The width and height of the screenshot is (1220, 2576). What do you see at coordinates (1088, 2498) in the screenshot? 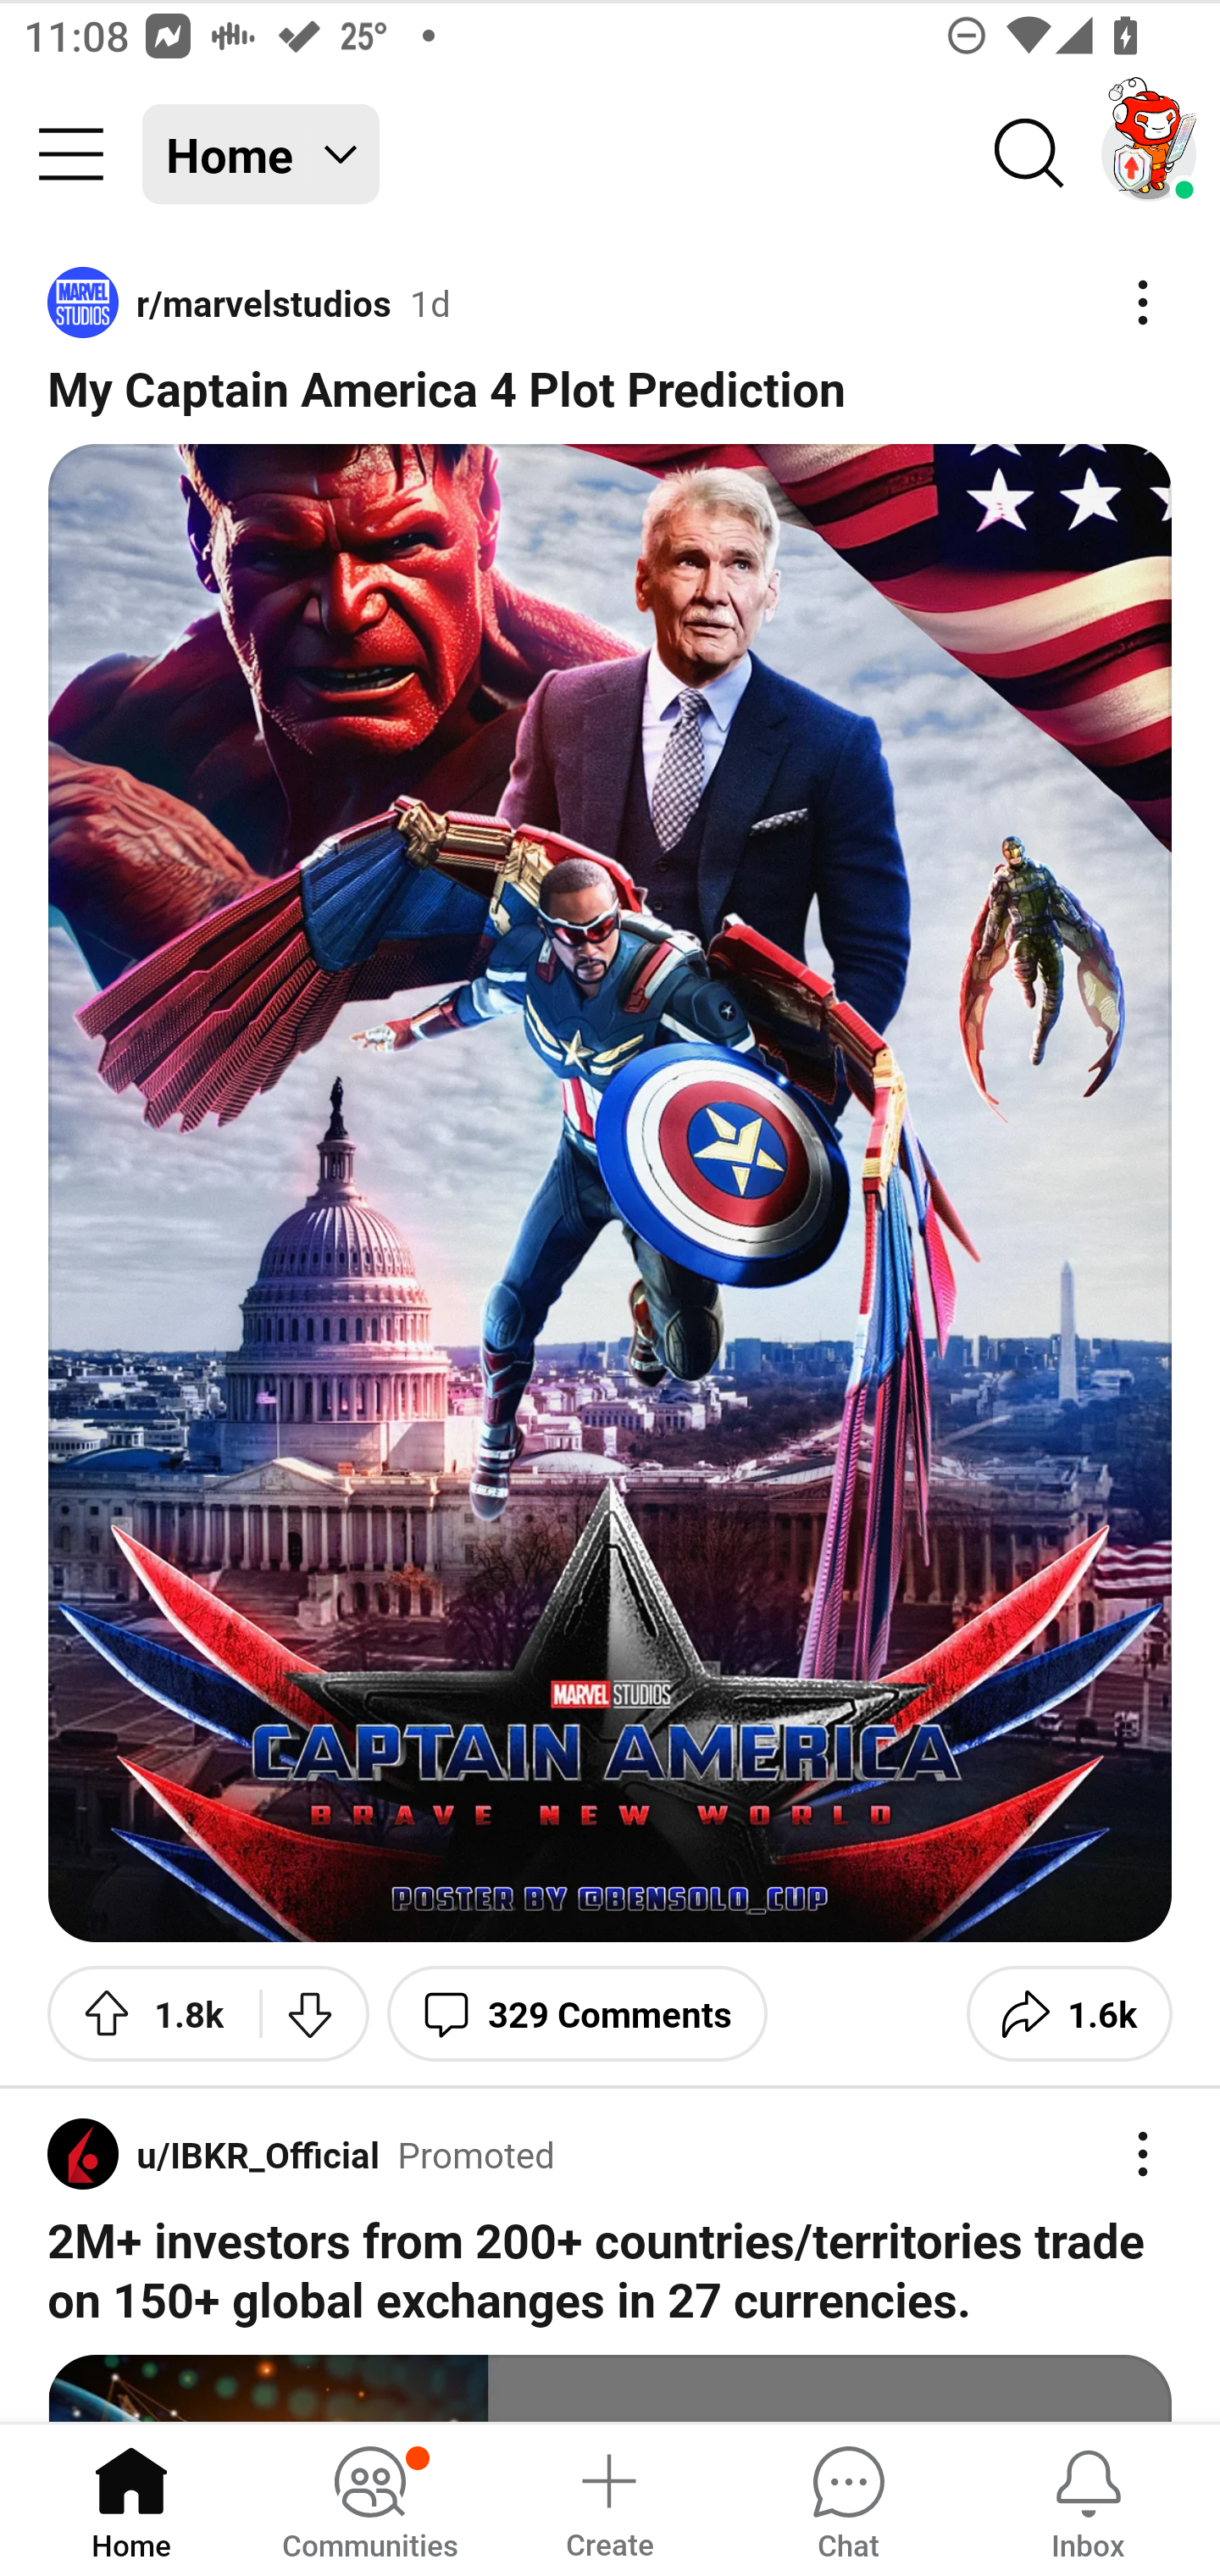
I see `Inbox` at bounding box center [1088, 2498].